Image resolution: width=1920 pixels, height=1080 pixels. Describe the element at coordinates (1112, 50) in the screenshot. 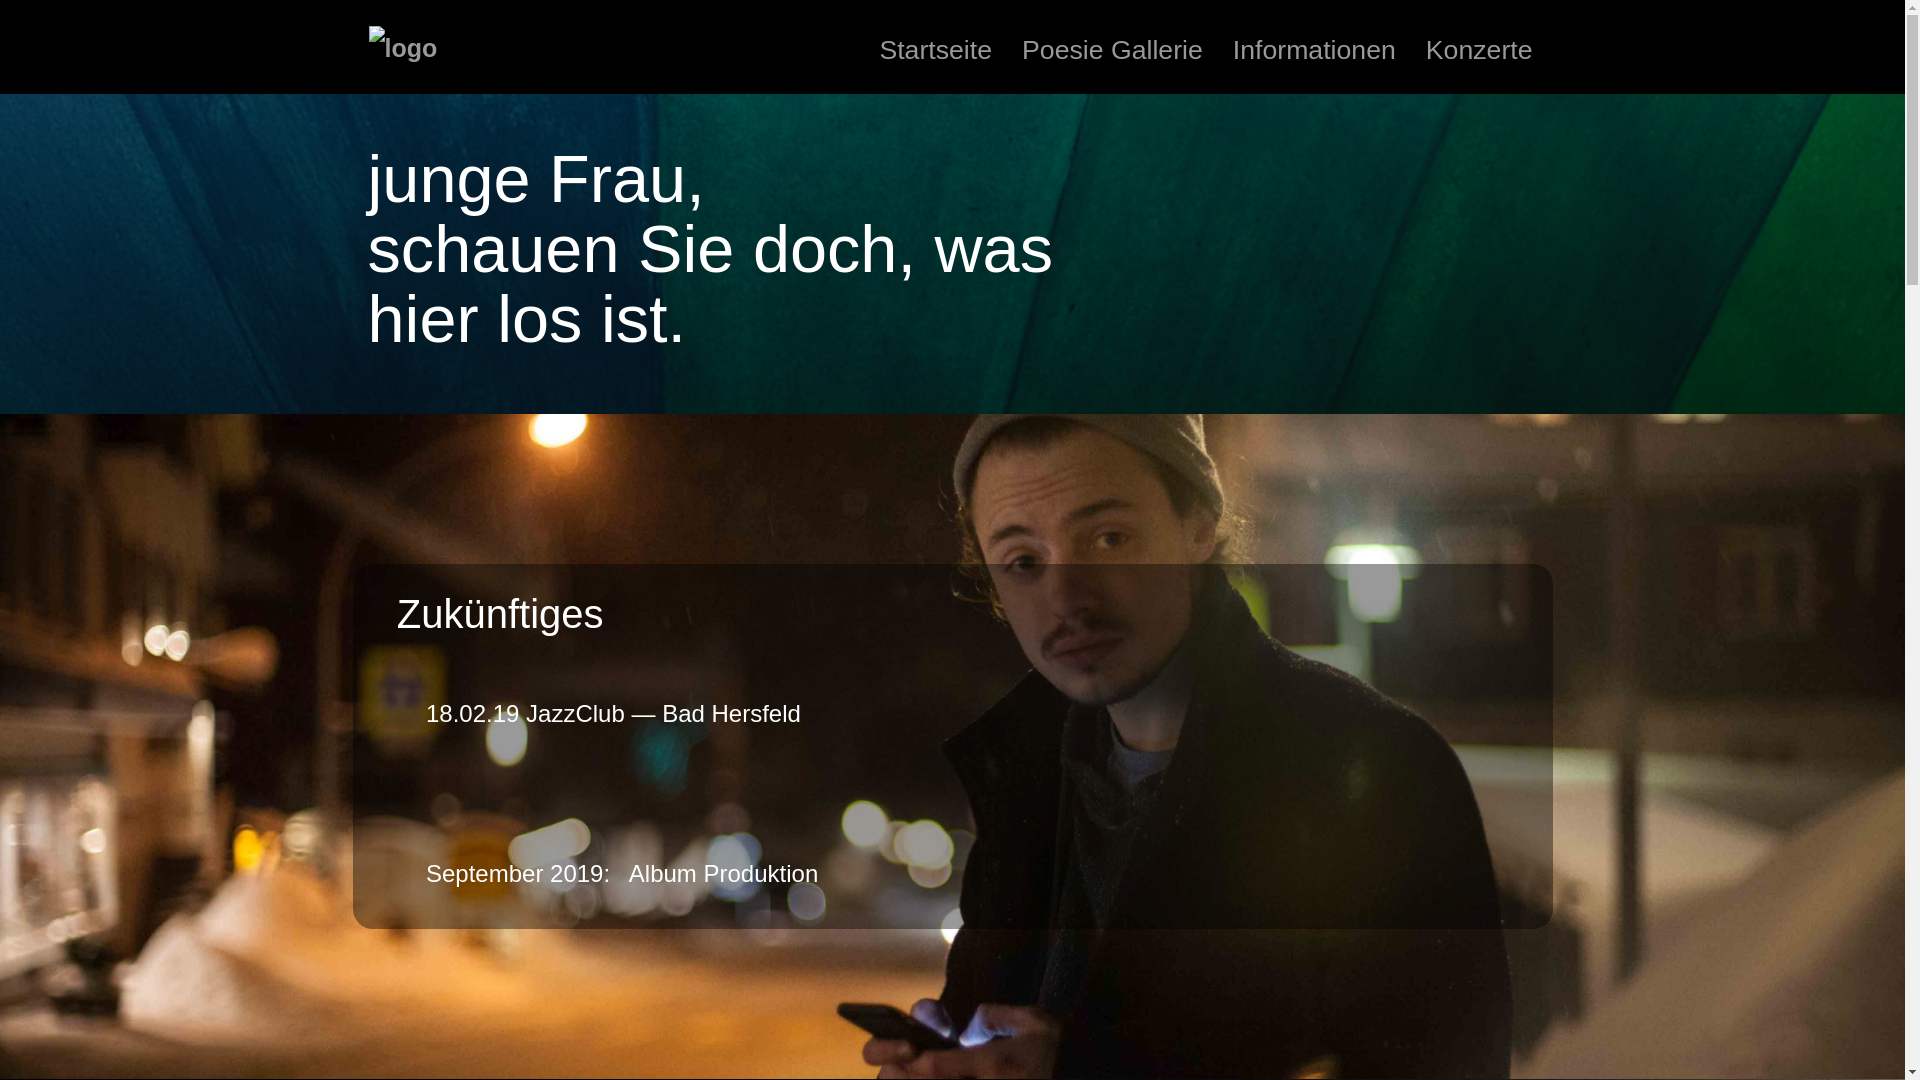

I see `Poesie Gallerie` at that location.